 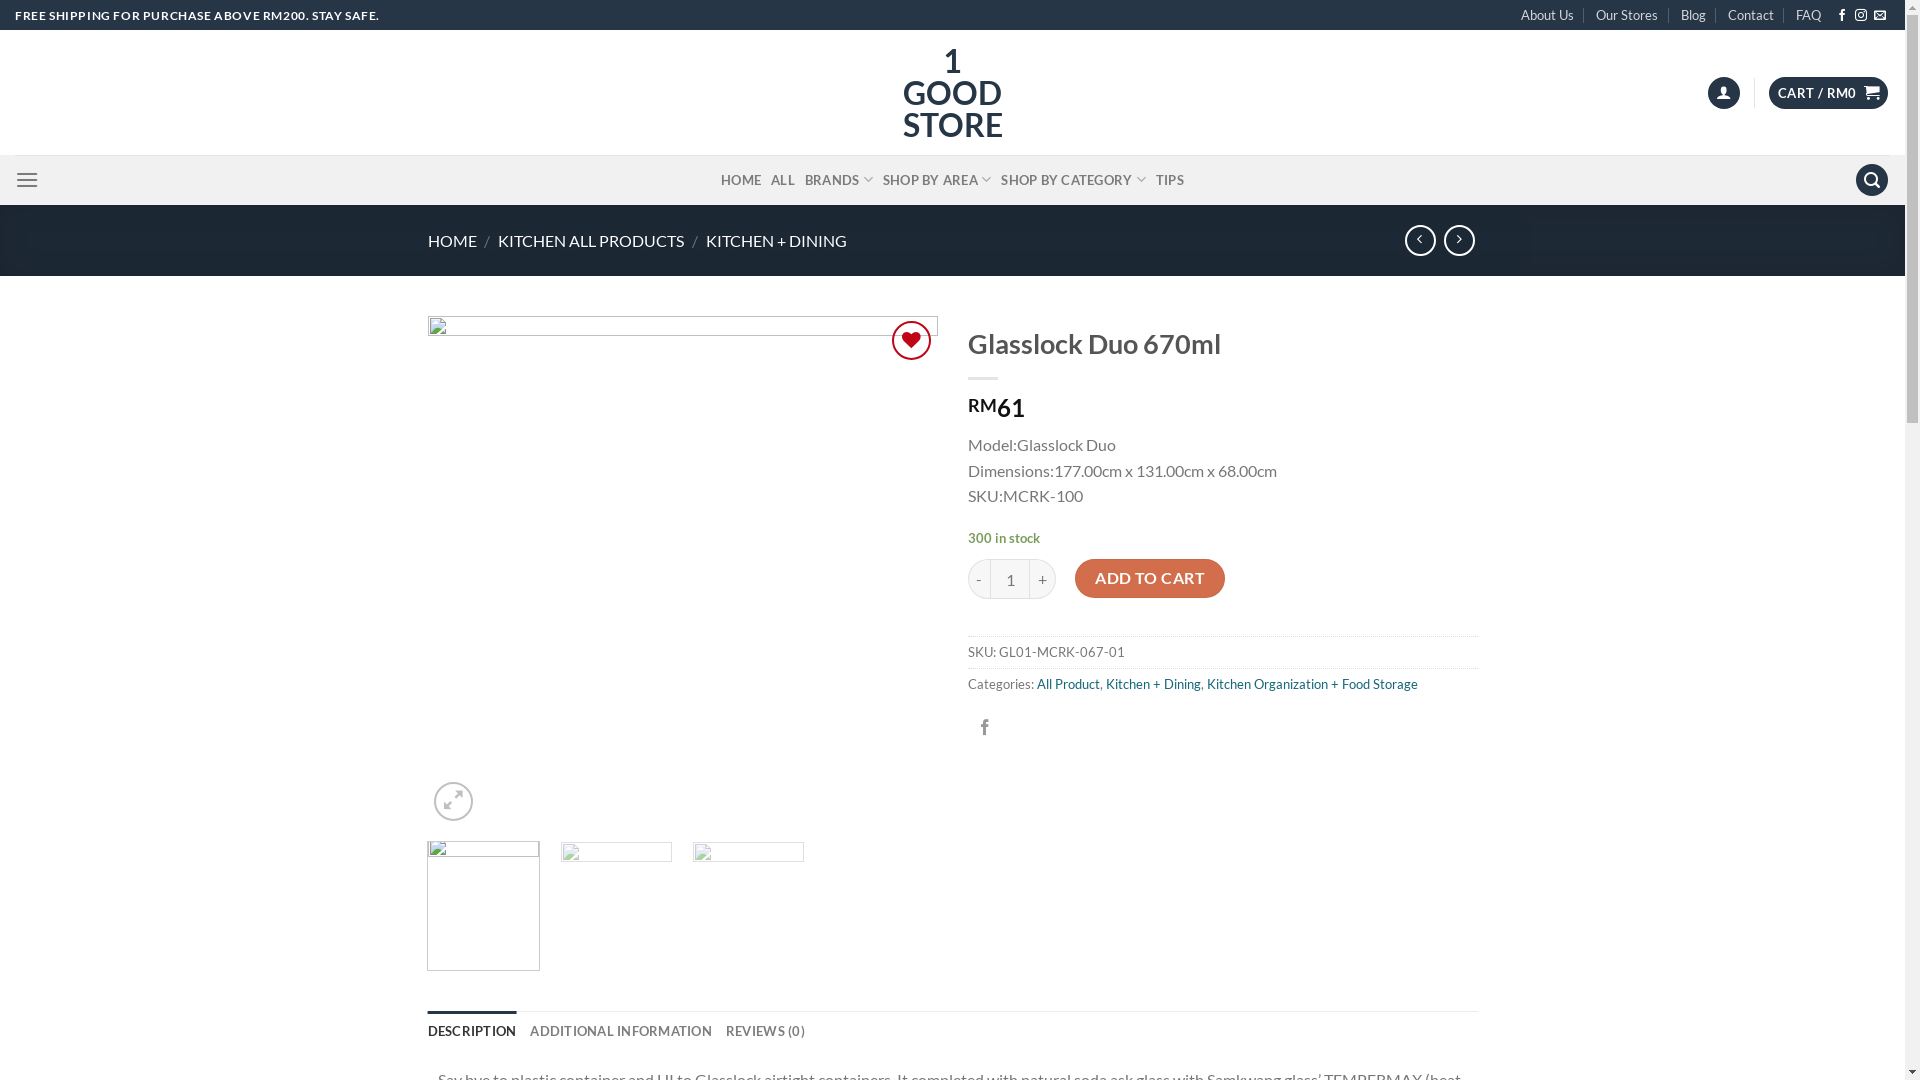 What do you see at coordinates (1692, 15) in the screenshot?
I see `Blog` at bounding box center [1692, 15].